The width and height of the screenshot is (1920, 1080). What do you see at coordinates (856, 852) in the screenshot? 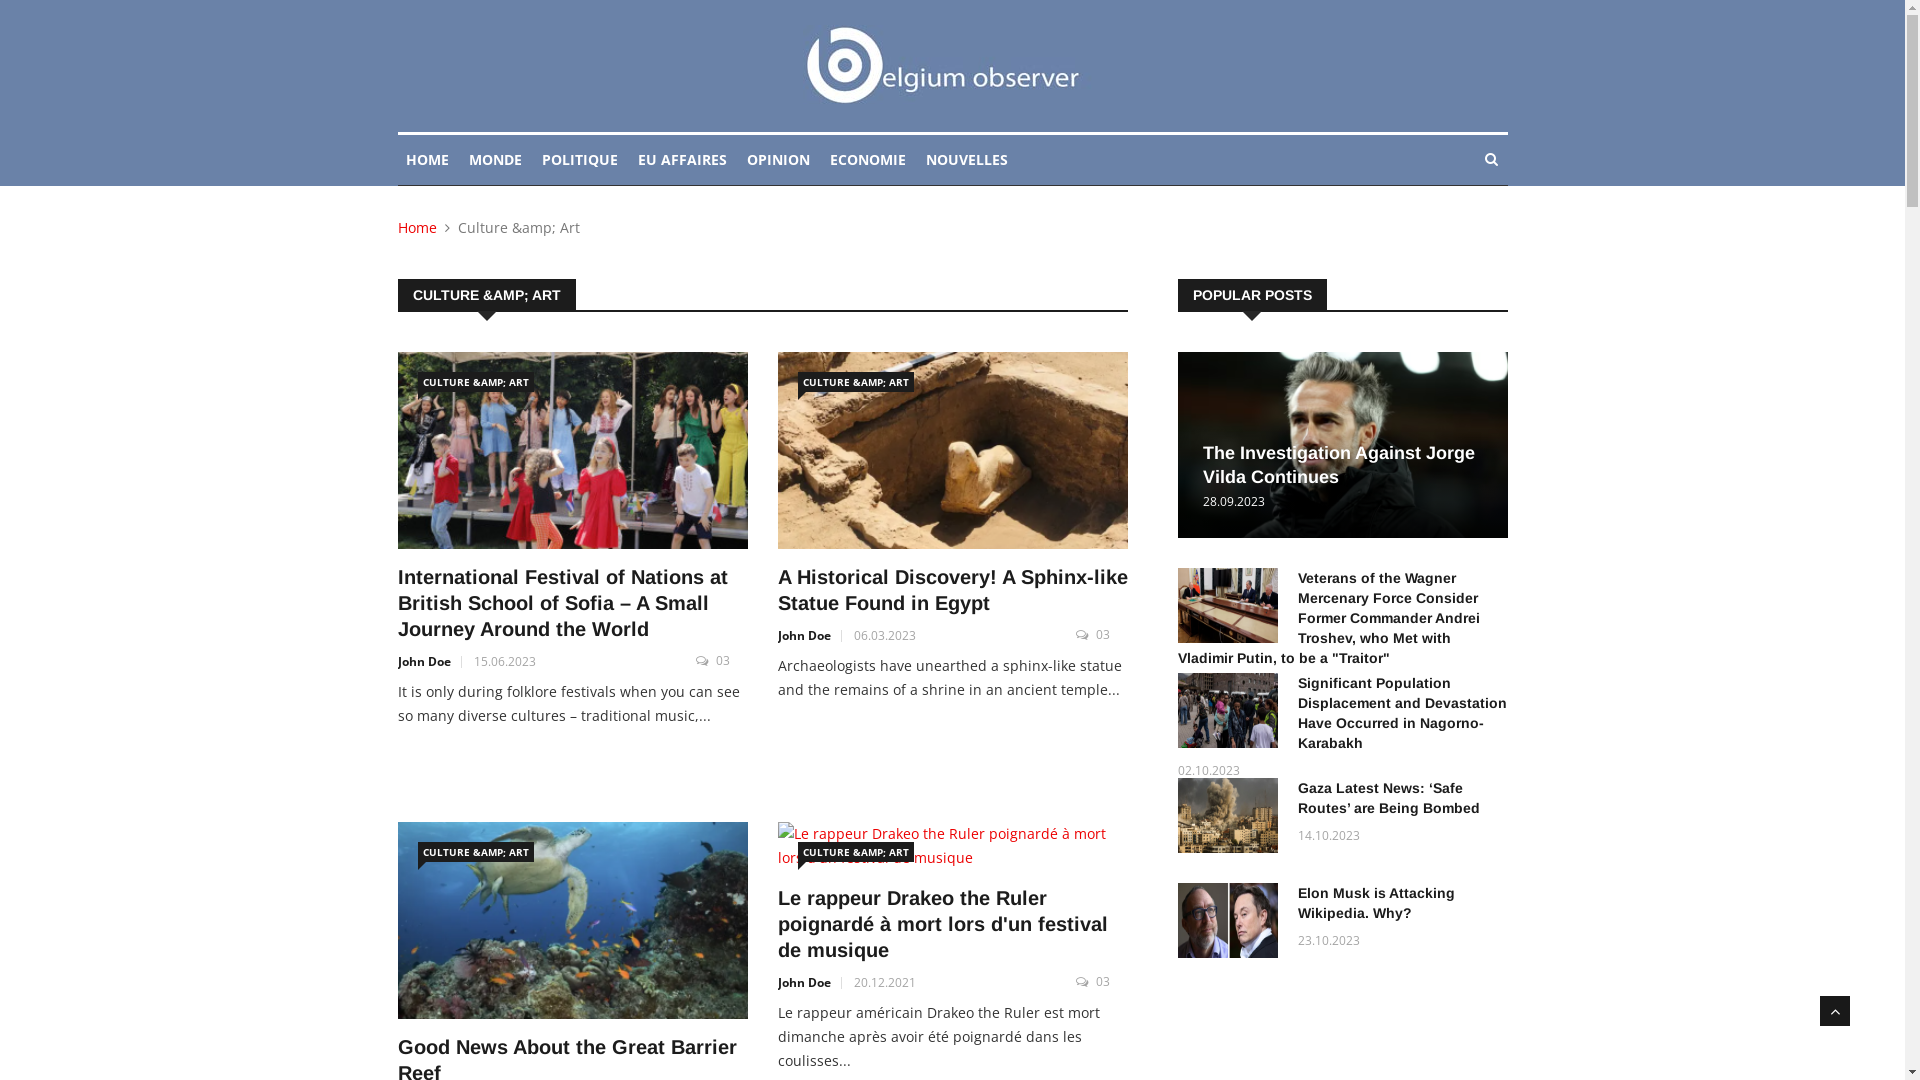
I see `CULTURE &AMP; ART` at bounding box center [856, 852].